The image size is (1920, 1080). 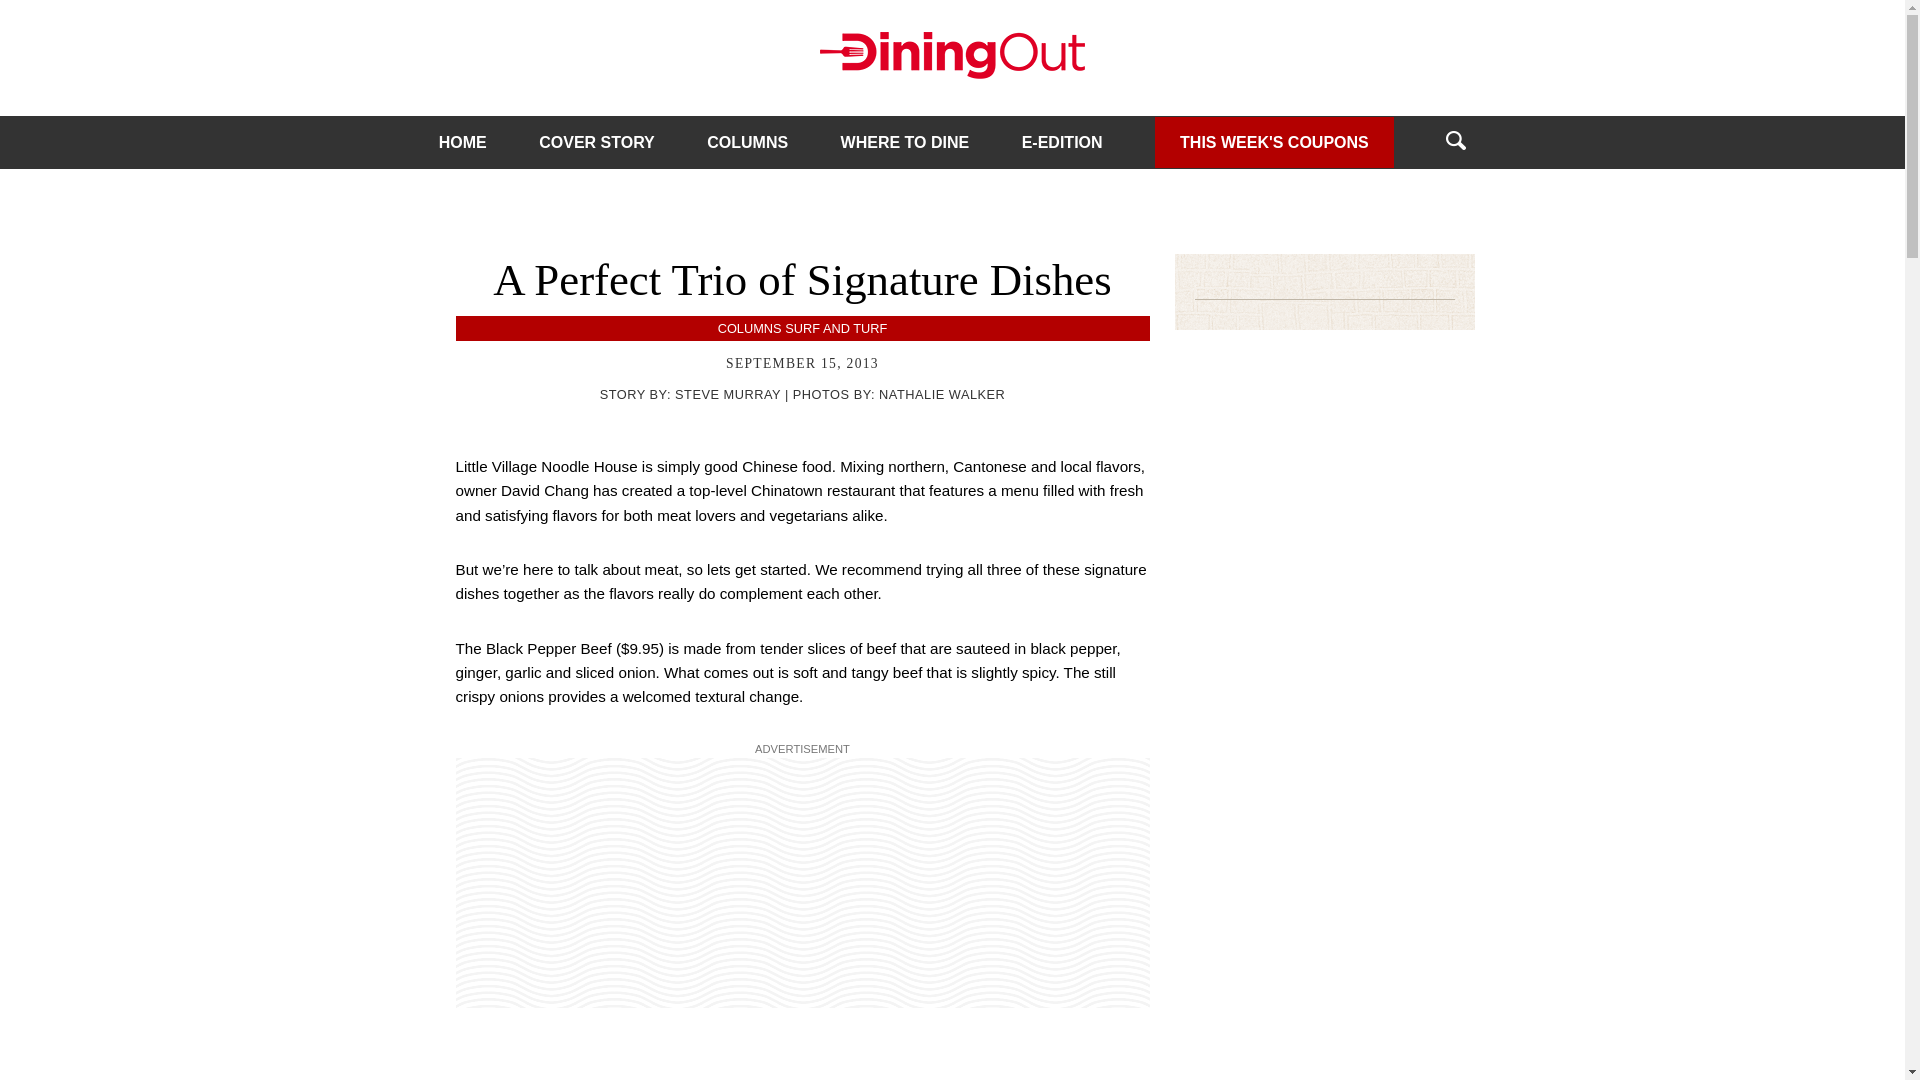 I want to click on THIS WEEK'S COUPONS, so click(x=1274, y=141).